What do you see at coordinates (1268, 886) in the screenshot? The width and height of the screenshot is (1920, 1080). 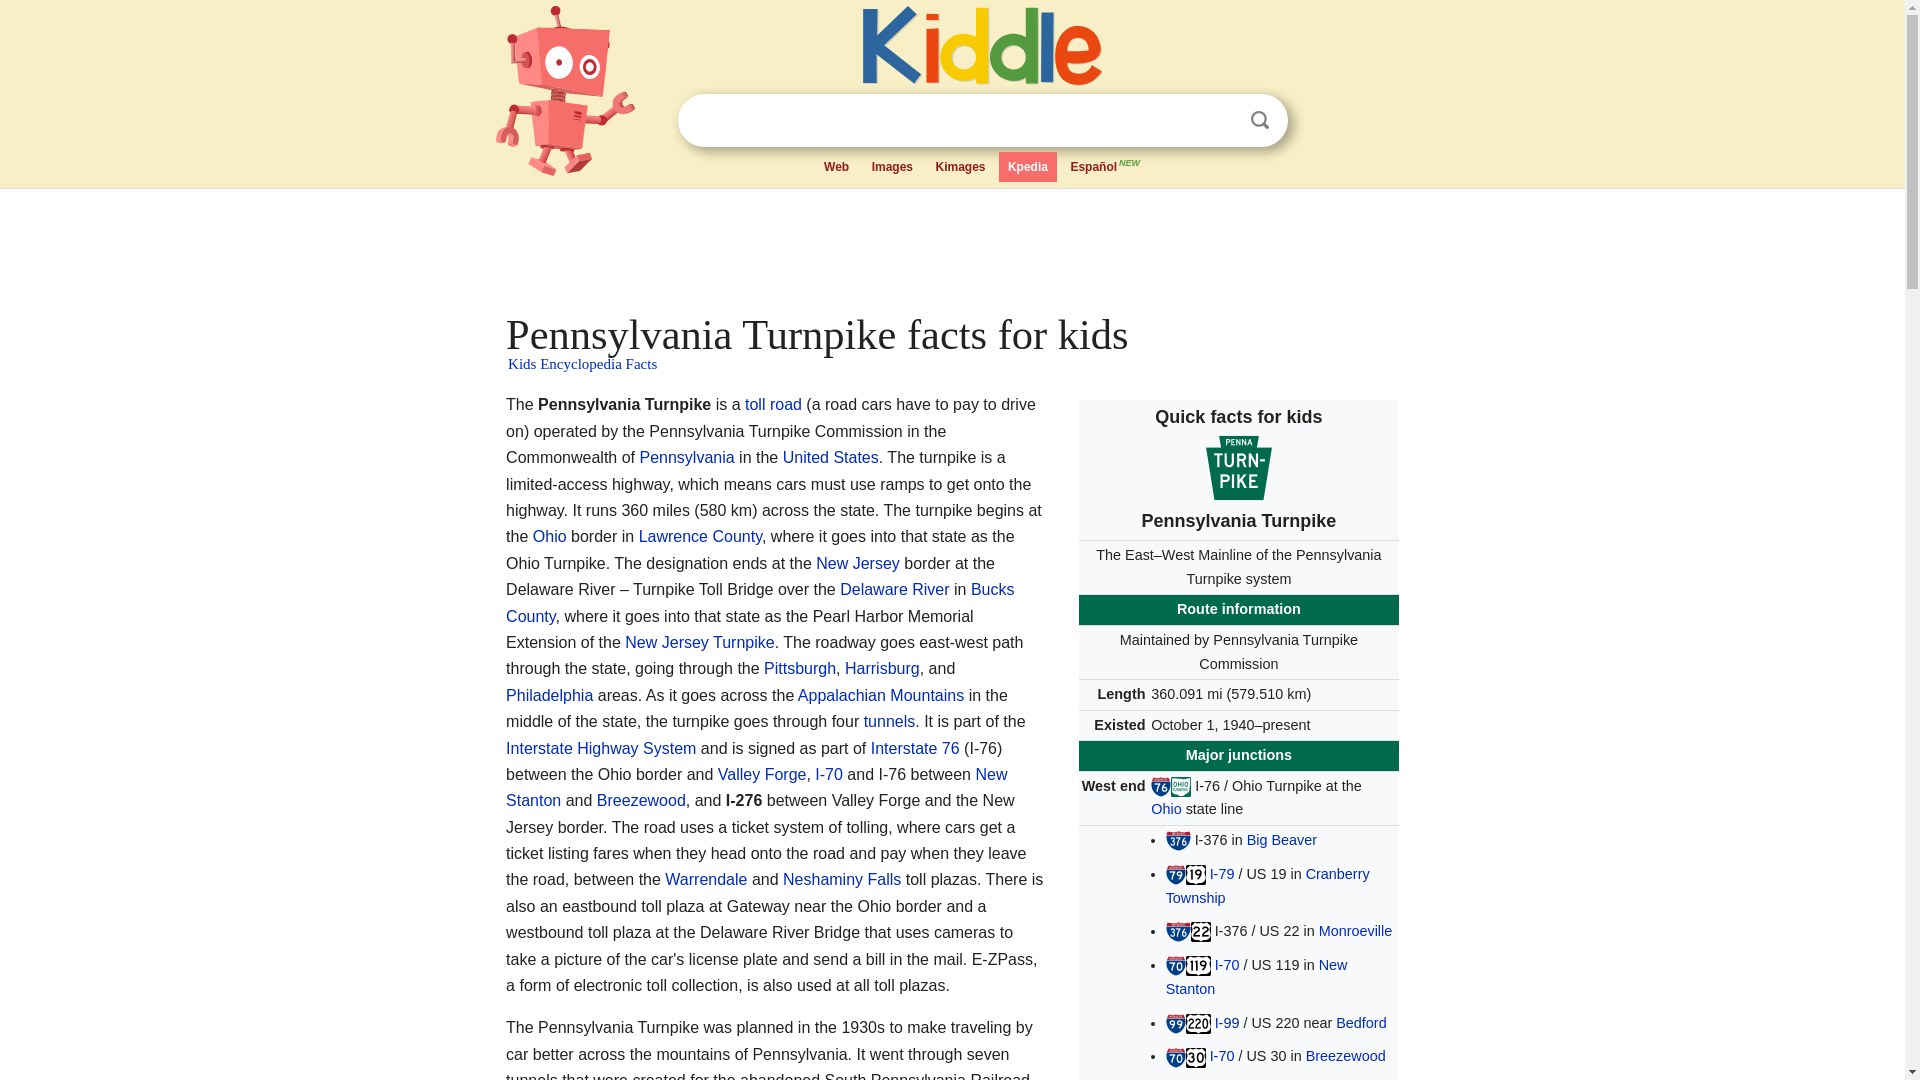 I see `Cranberry Township, Butler County, Pennsylvania` at bounding box center [1268, 886].